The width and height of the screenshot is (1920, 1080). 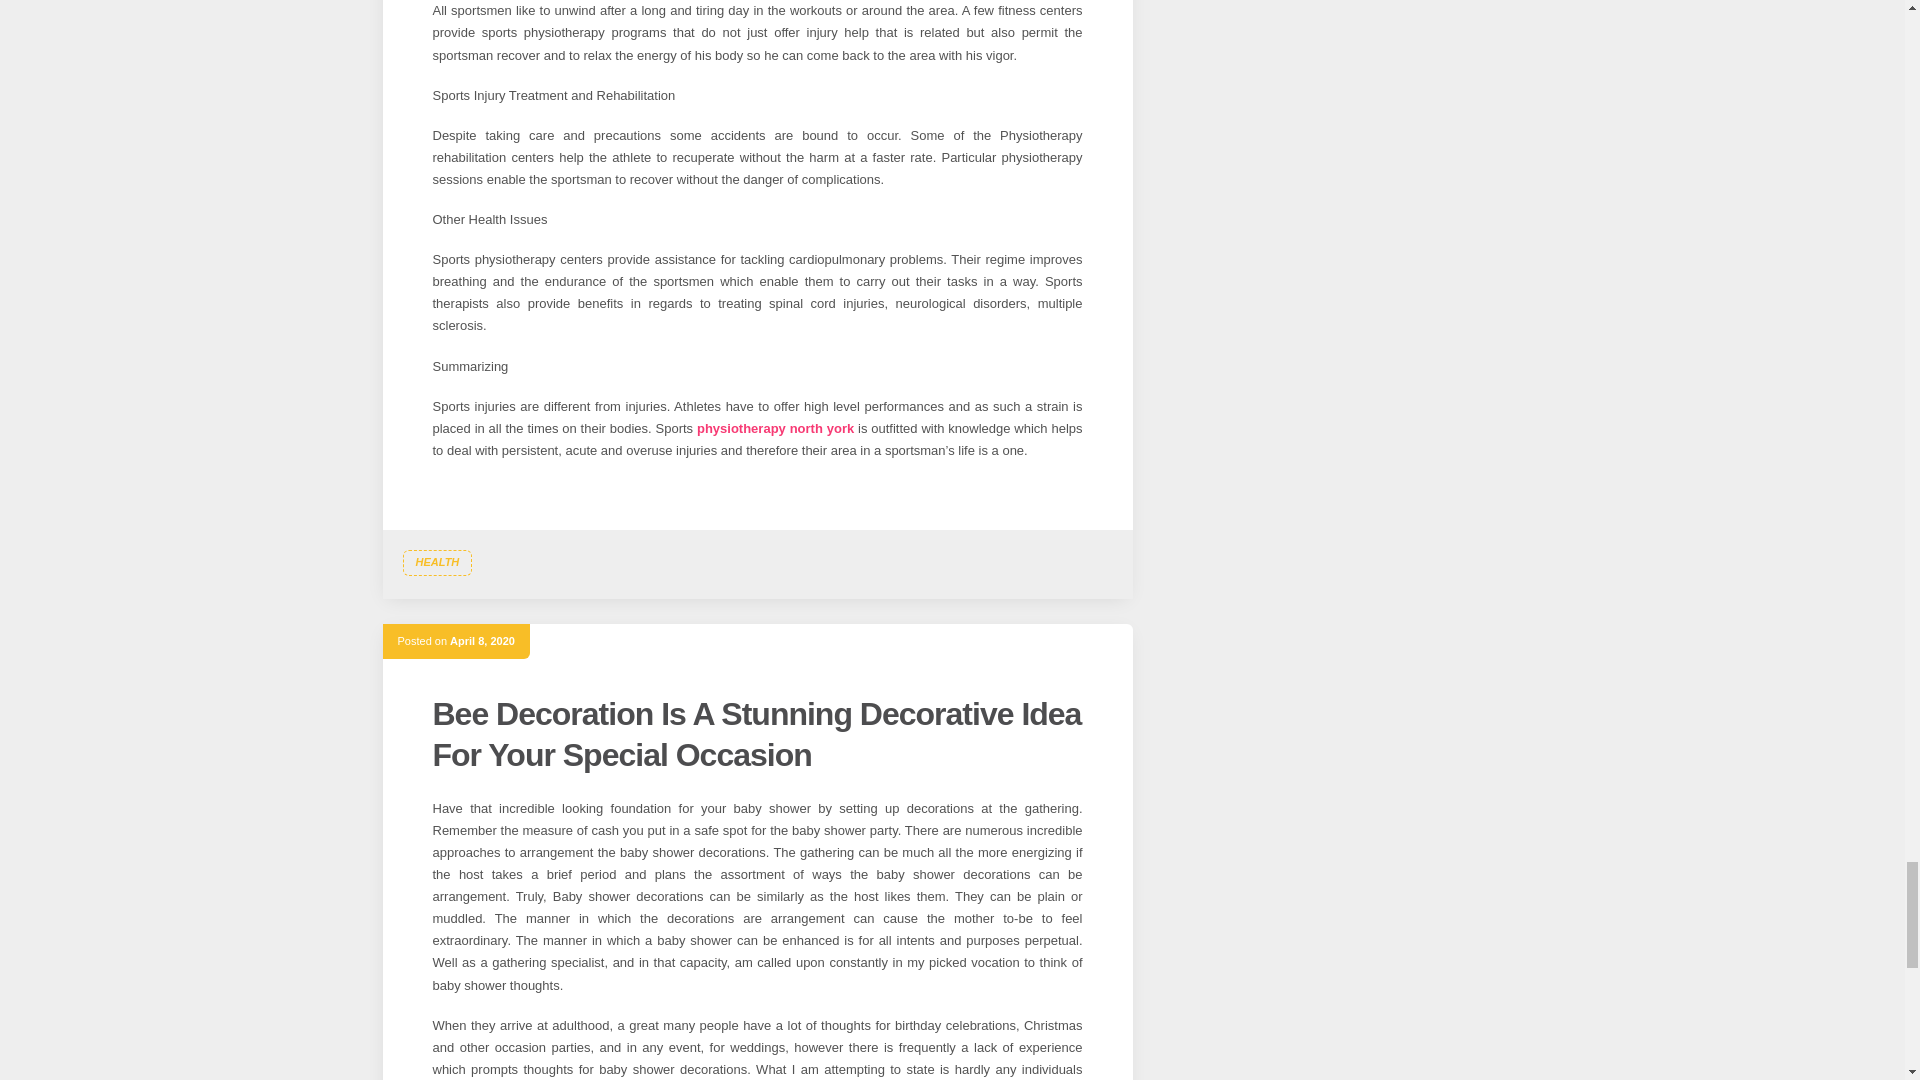 I want to click on HEALTH, so click(x=436, y=562).